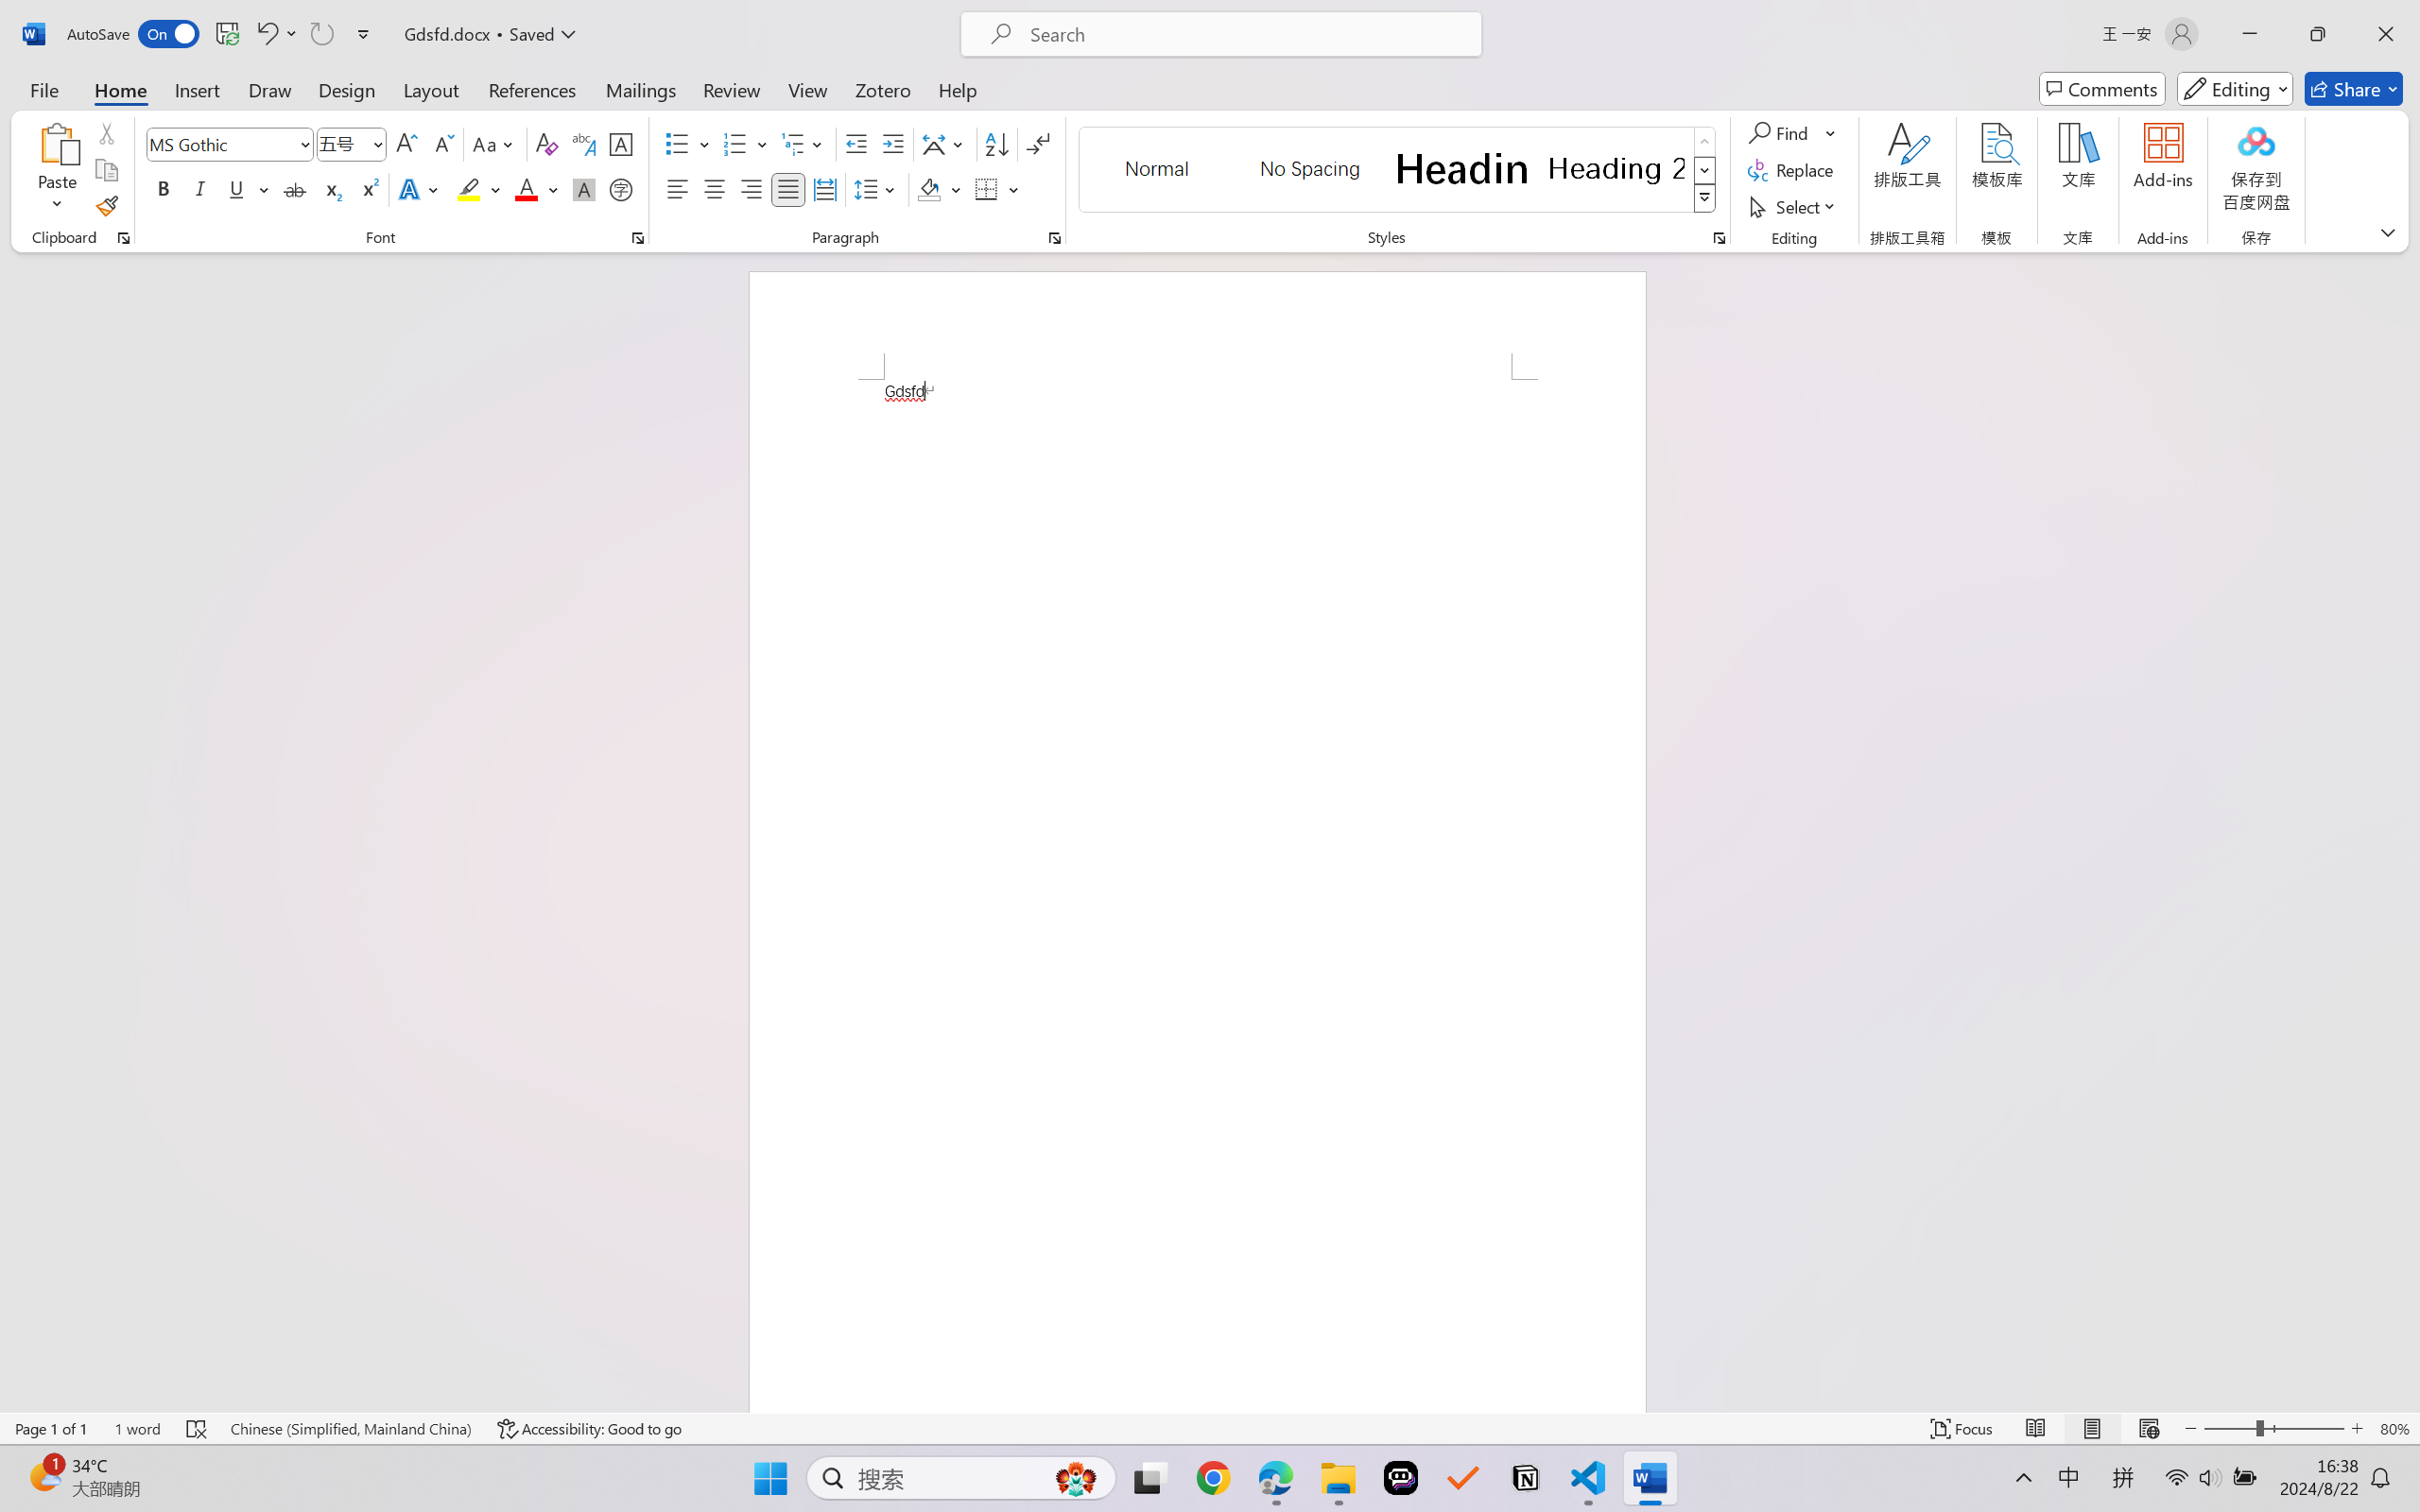 Image resolution: width=2420 pixels, height=1512 pixels. I want to click on Spelling and Grammar Check Errors, so click(198, 1429).